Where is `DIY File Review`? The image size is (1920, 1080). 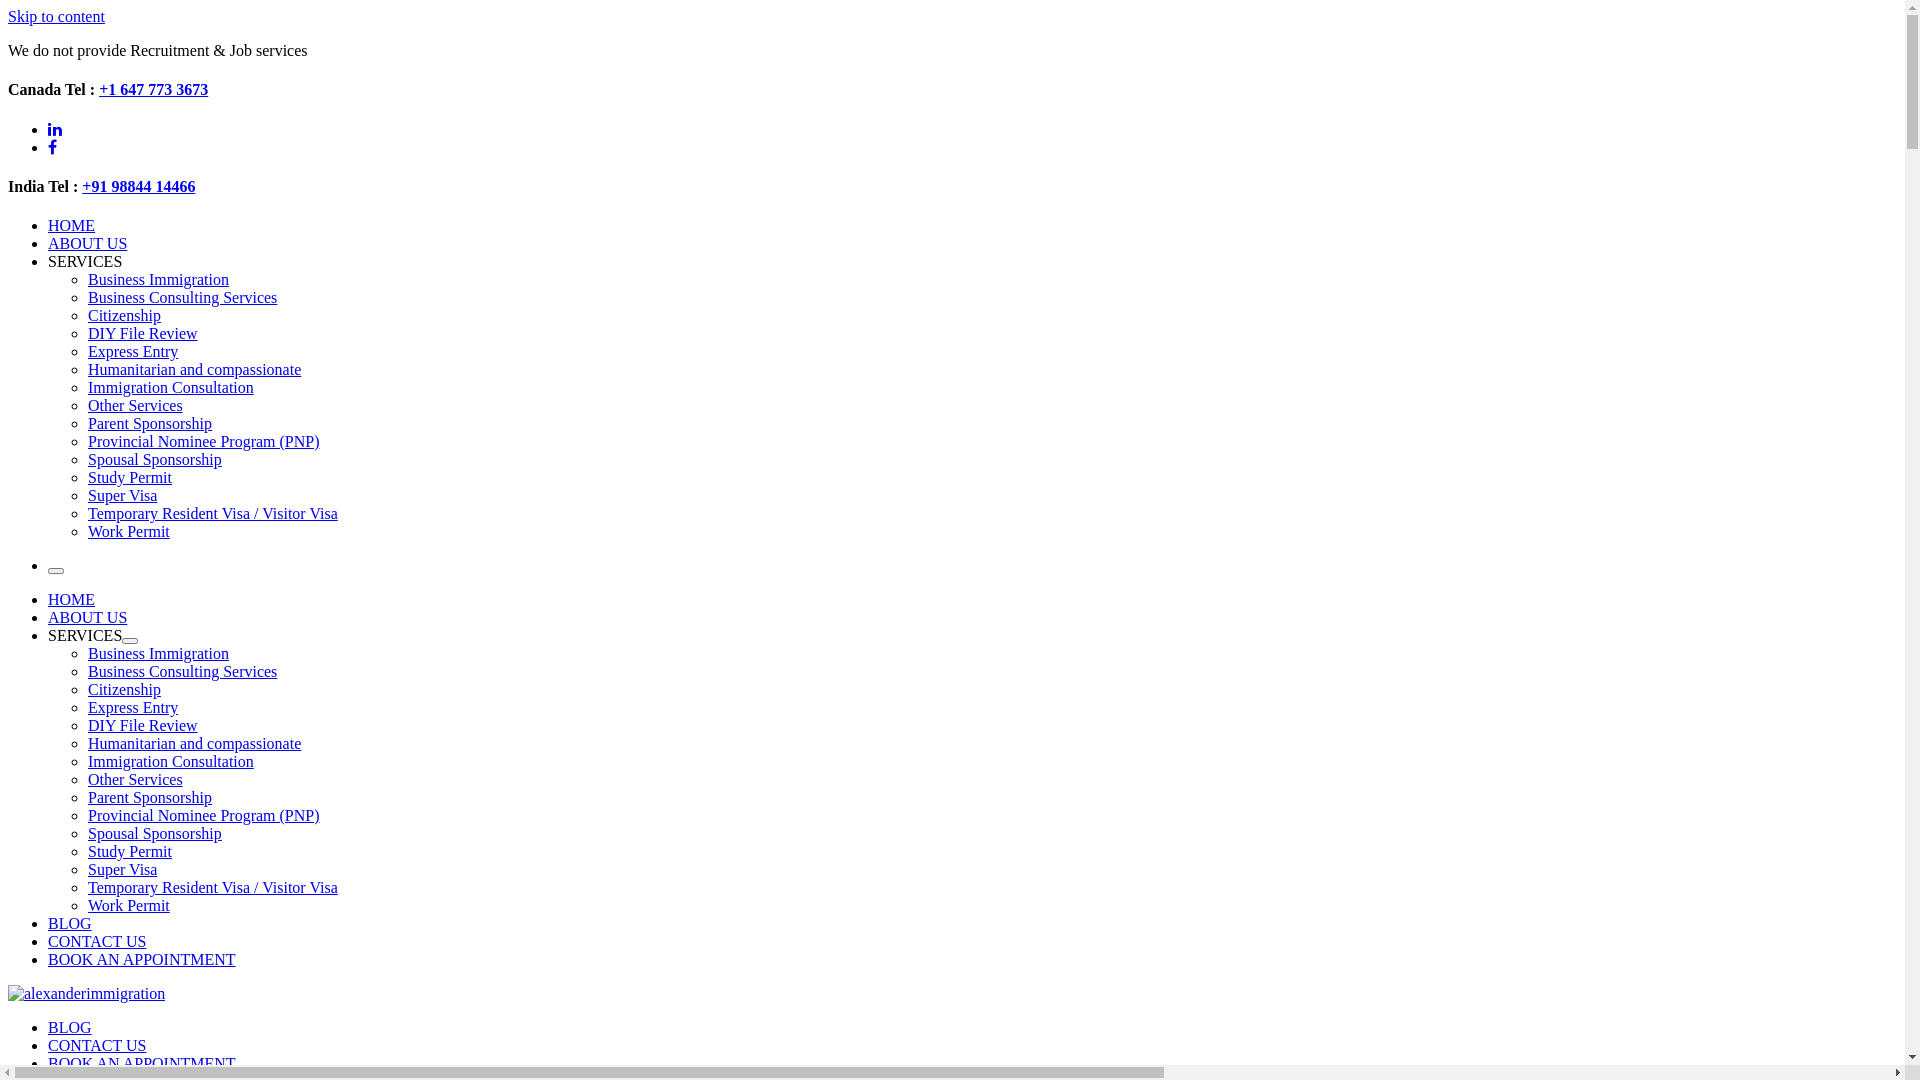
DIY File Review is located at coordinates (143, 726).